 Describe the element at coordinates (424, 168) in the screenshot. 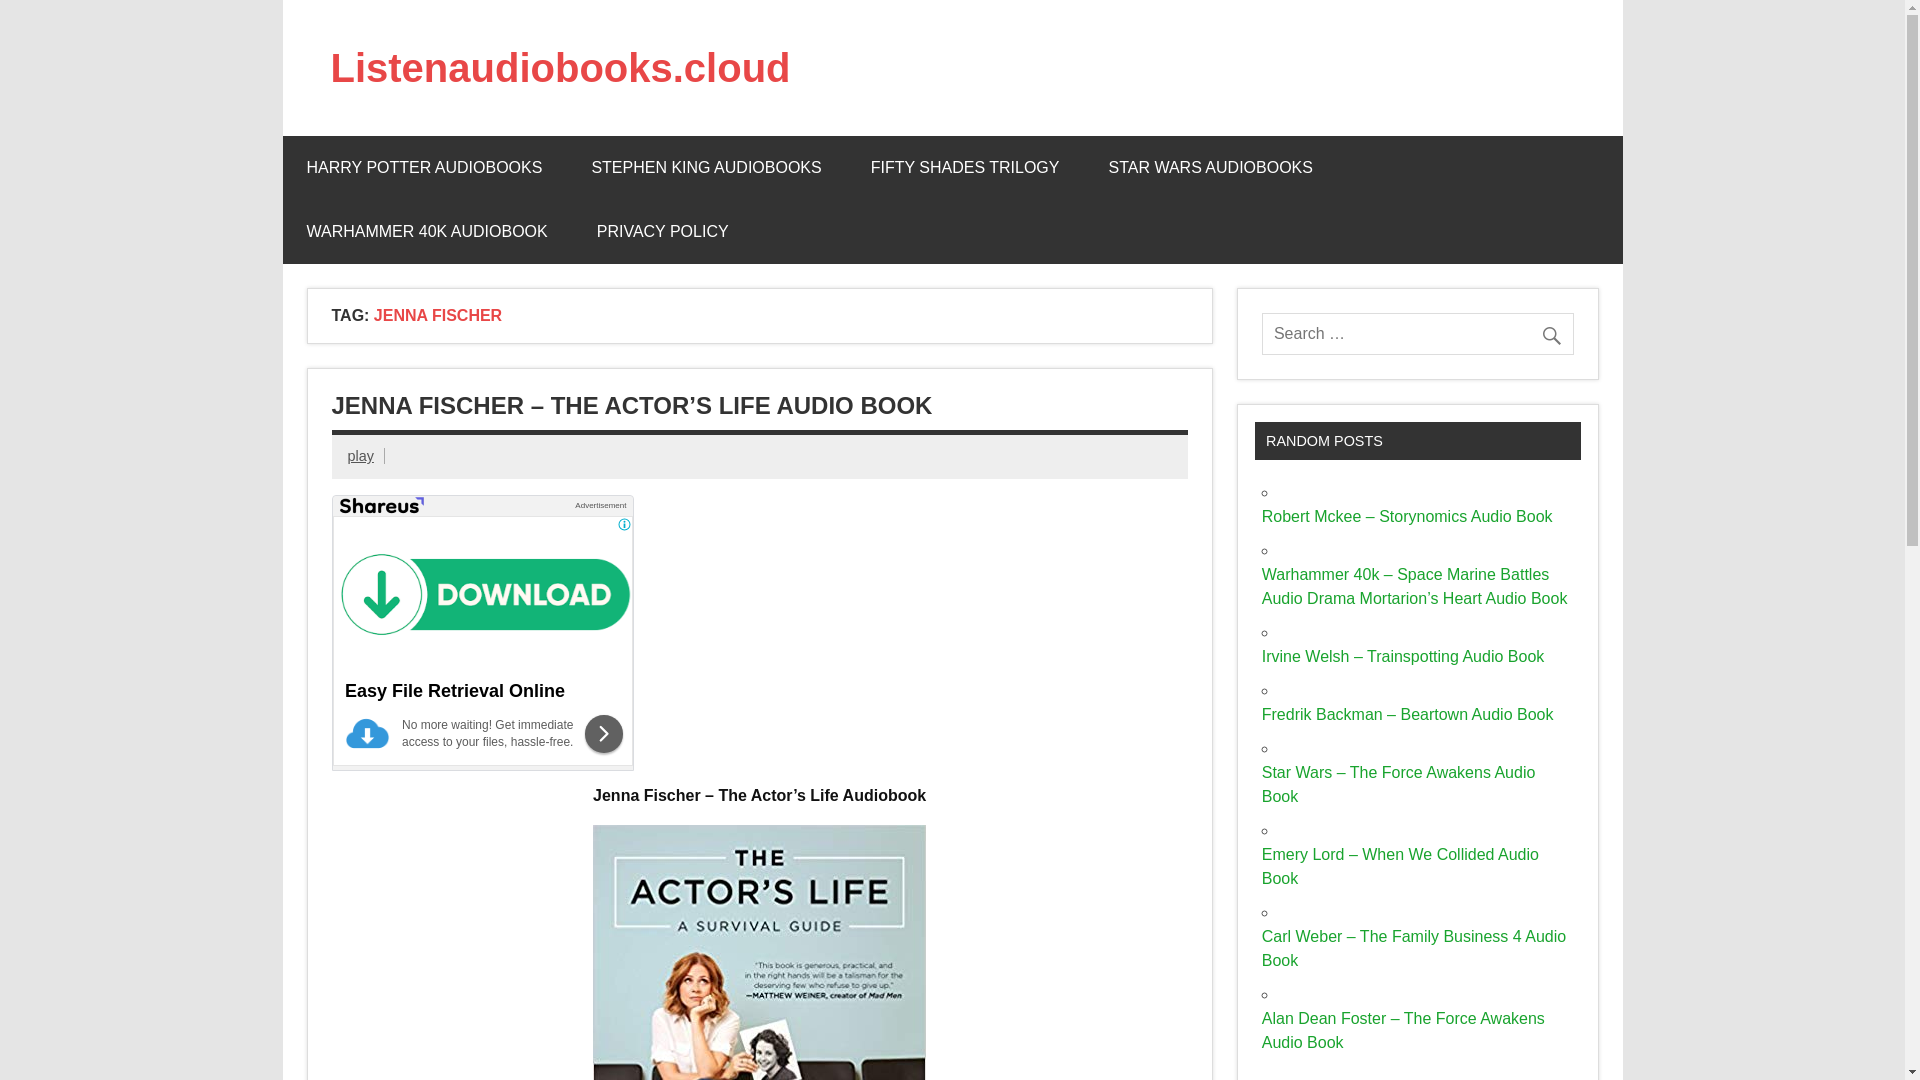

I see `HARRY POTTER AUDIOBOOKS` at that location.